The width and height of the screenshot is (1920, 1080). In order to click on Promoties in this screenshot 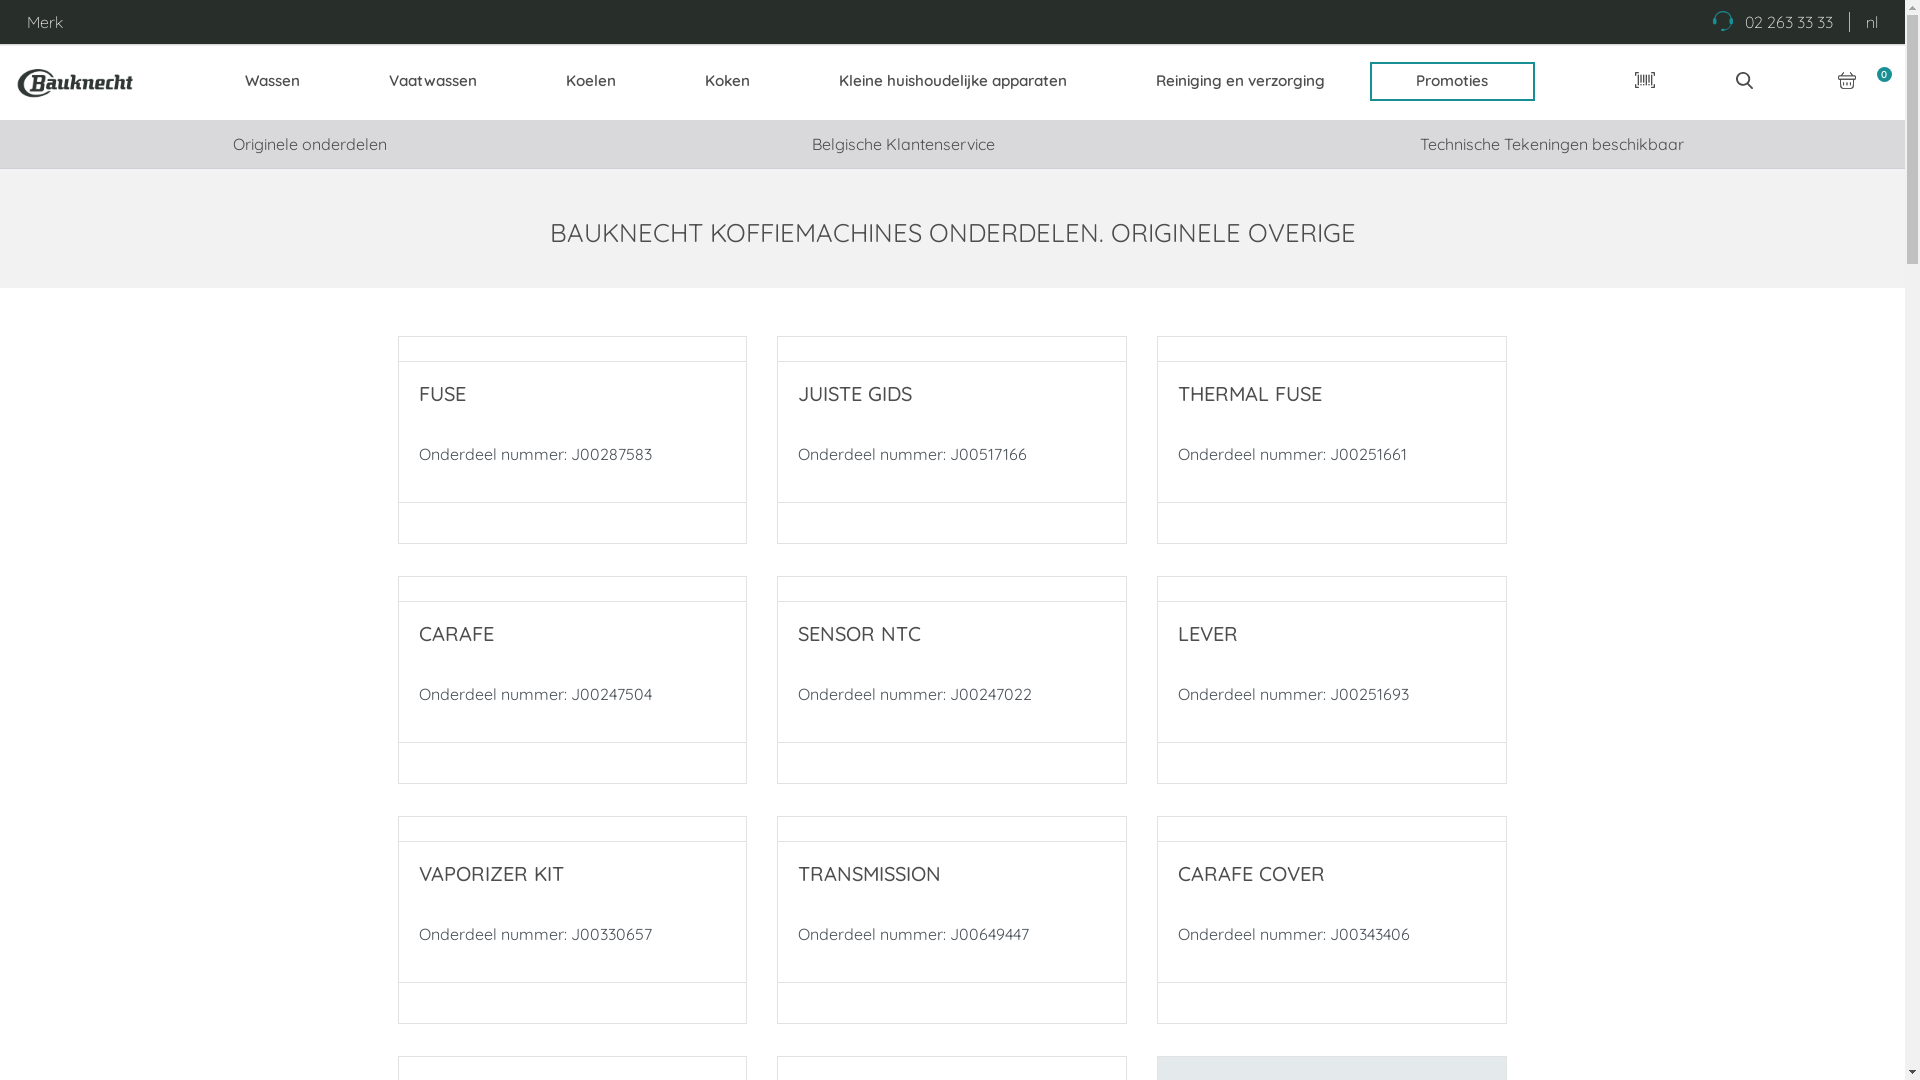, I will do `click(1452, 82)`.